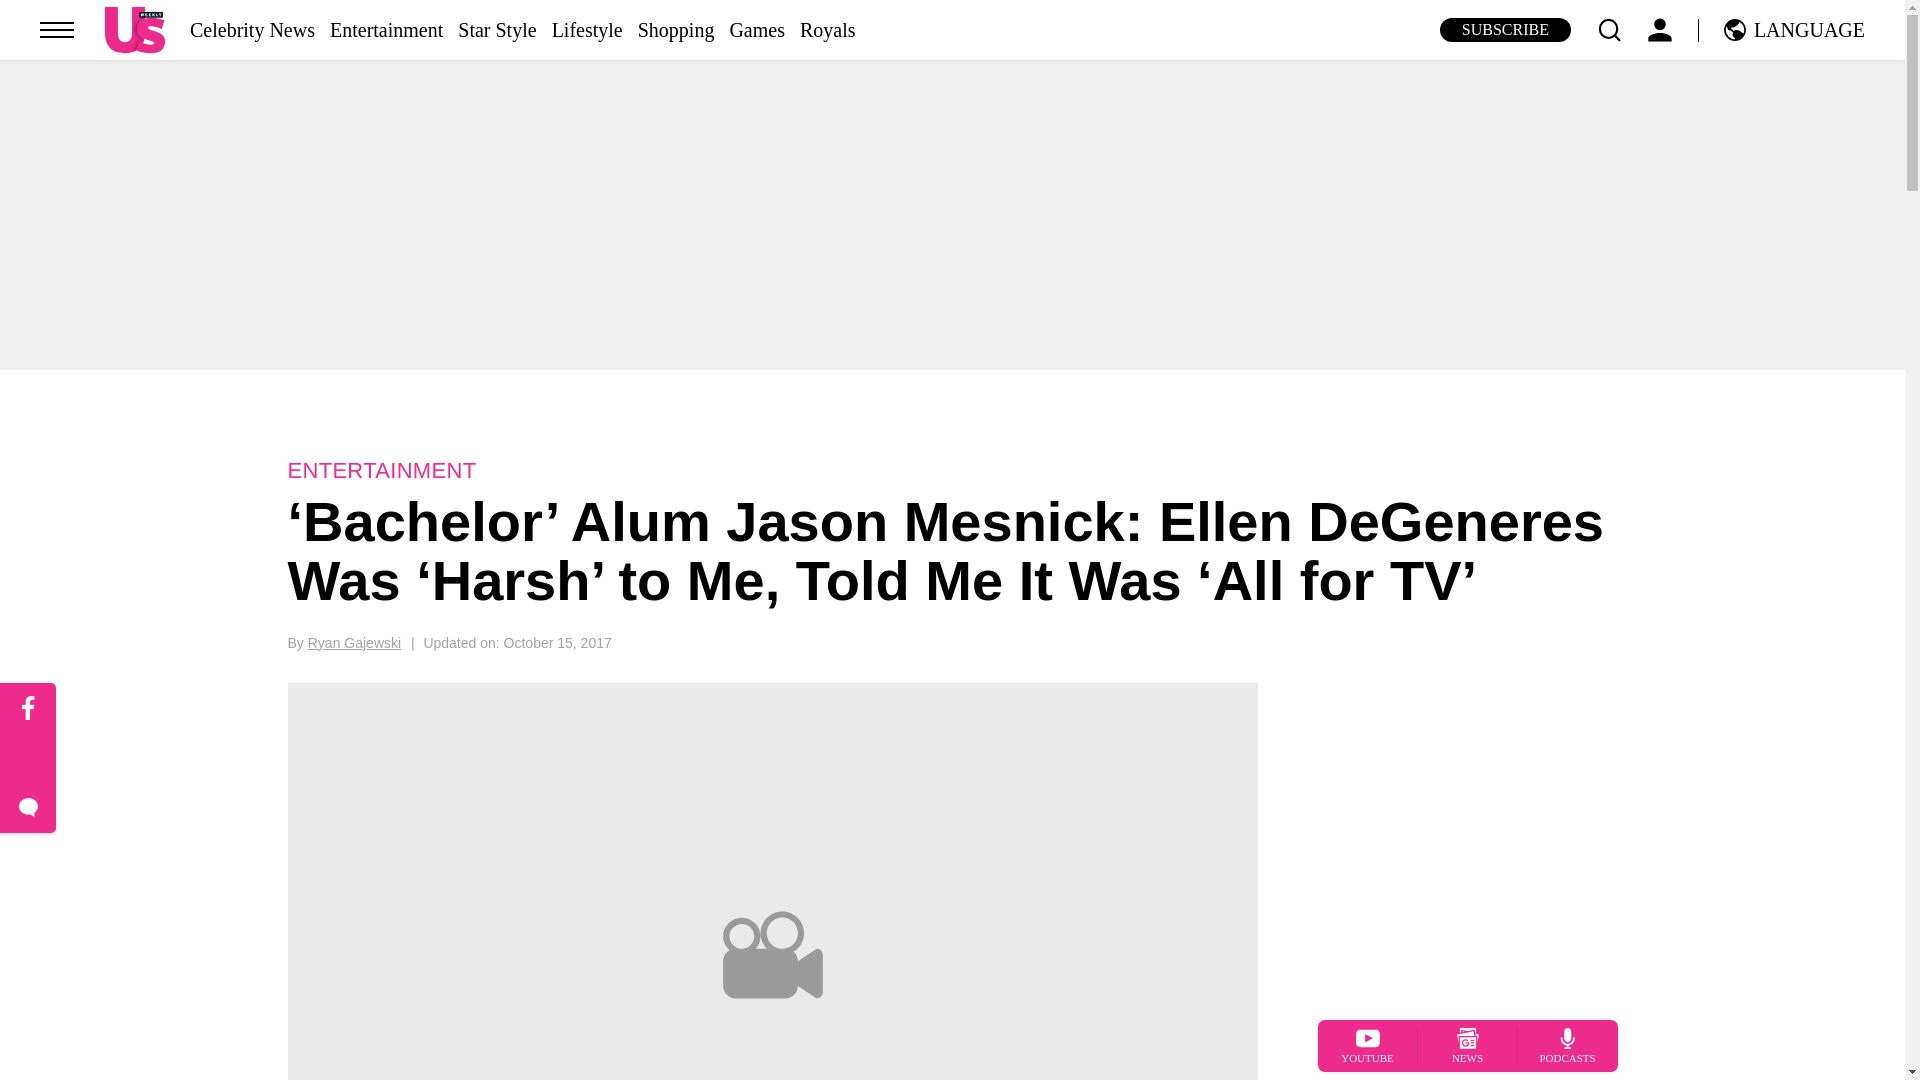  Describe the element at coordinates (496, 30) in the screenshot. I see `Star Style` at that location.